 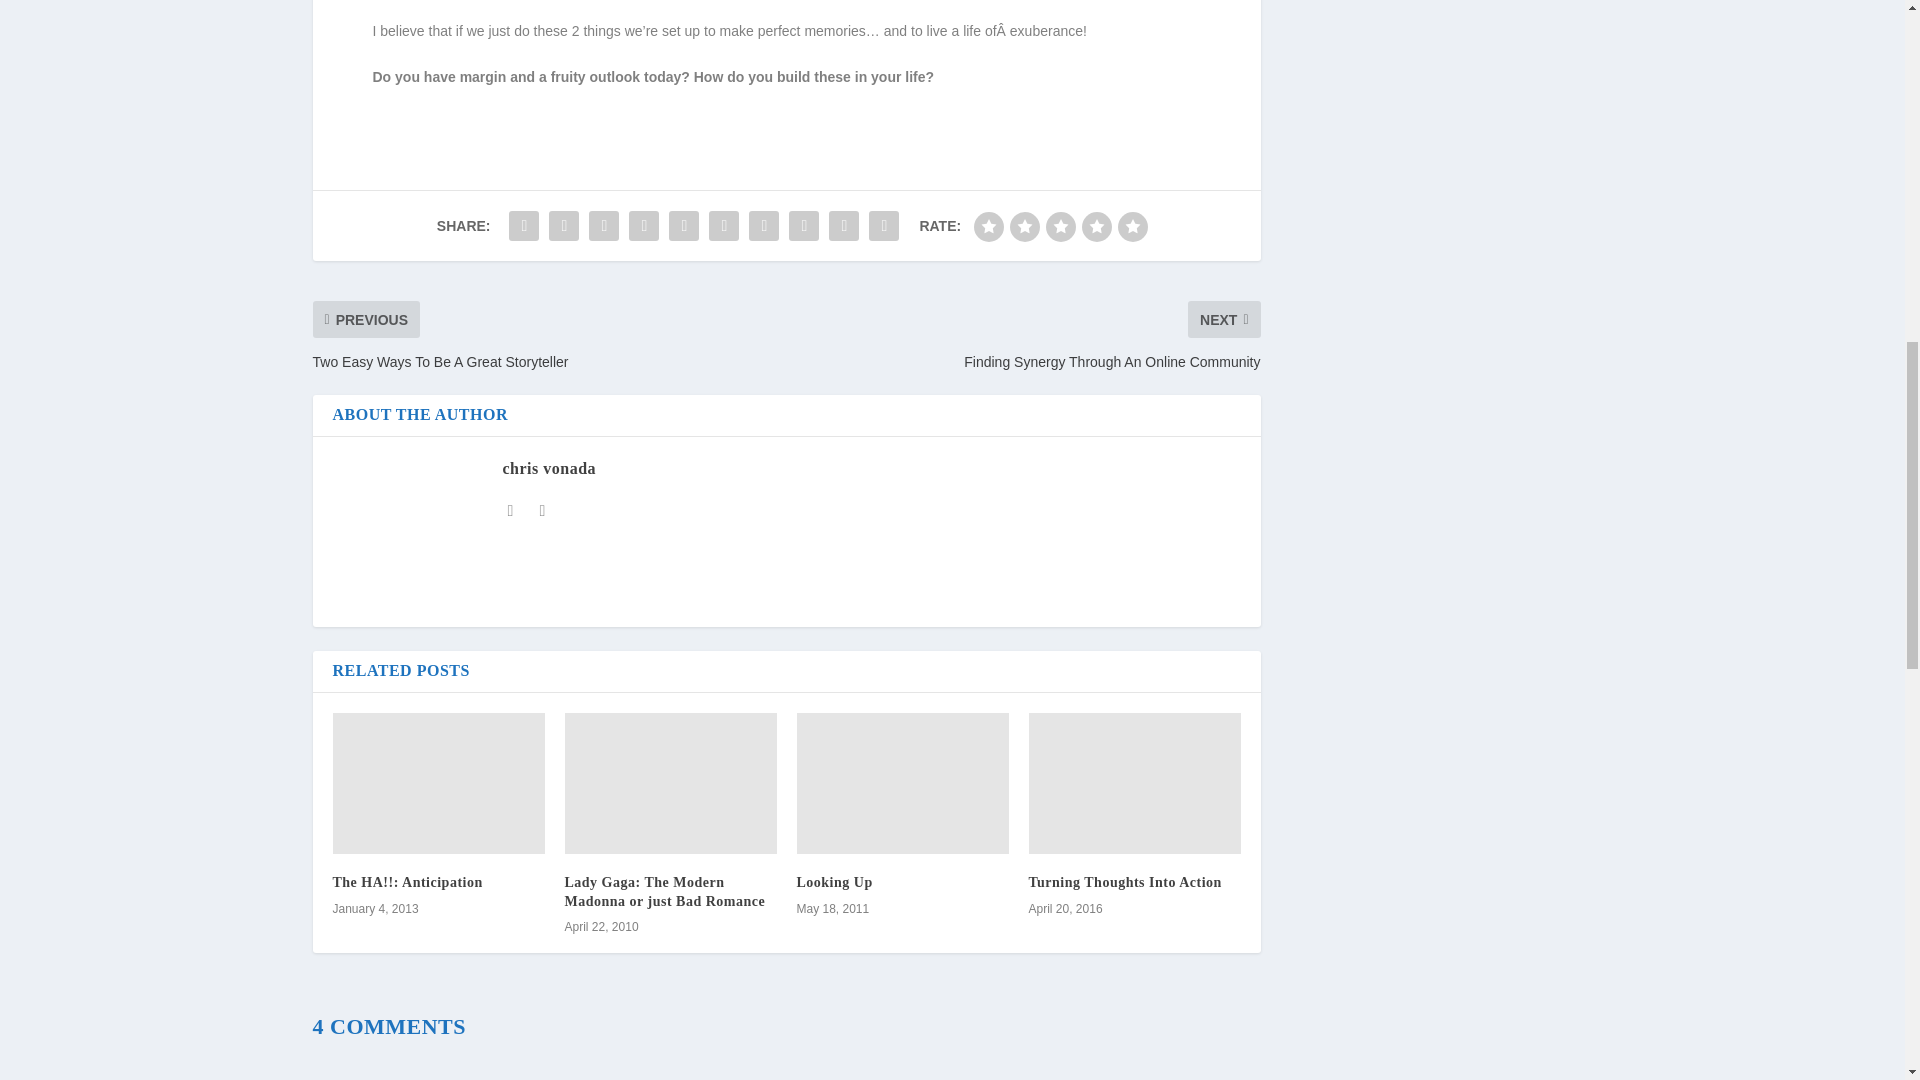 What do you see at coordinates (684, 226) in the screenshot?
I see `Share "How To Make A Perfect Memory" via Pinterest` at bounding box center [684, 226].